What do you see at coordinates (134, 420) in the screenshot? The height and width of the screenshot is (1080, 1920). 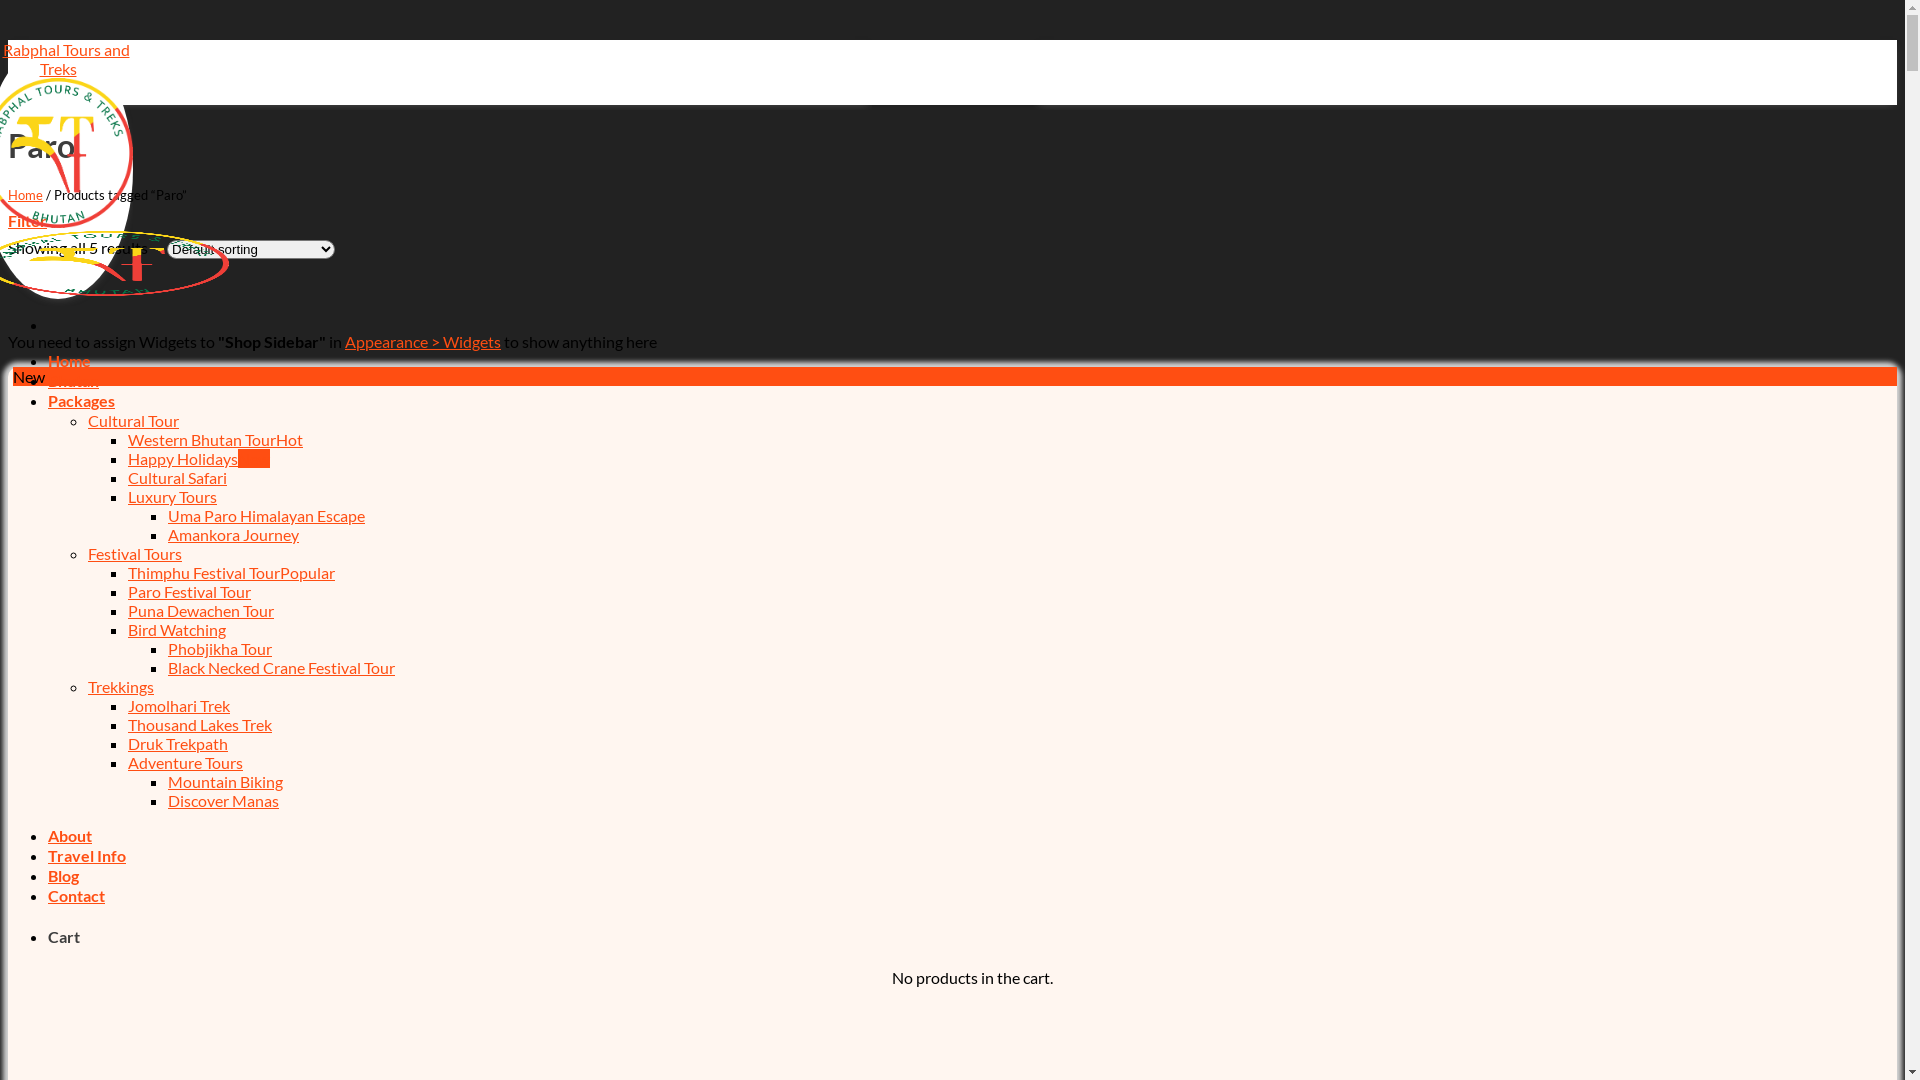 I see `Cultural Tour` at bounding box center [134, 420].